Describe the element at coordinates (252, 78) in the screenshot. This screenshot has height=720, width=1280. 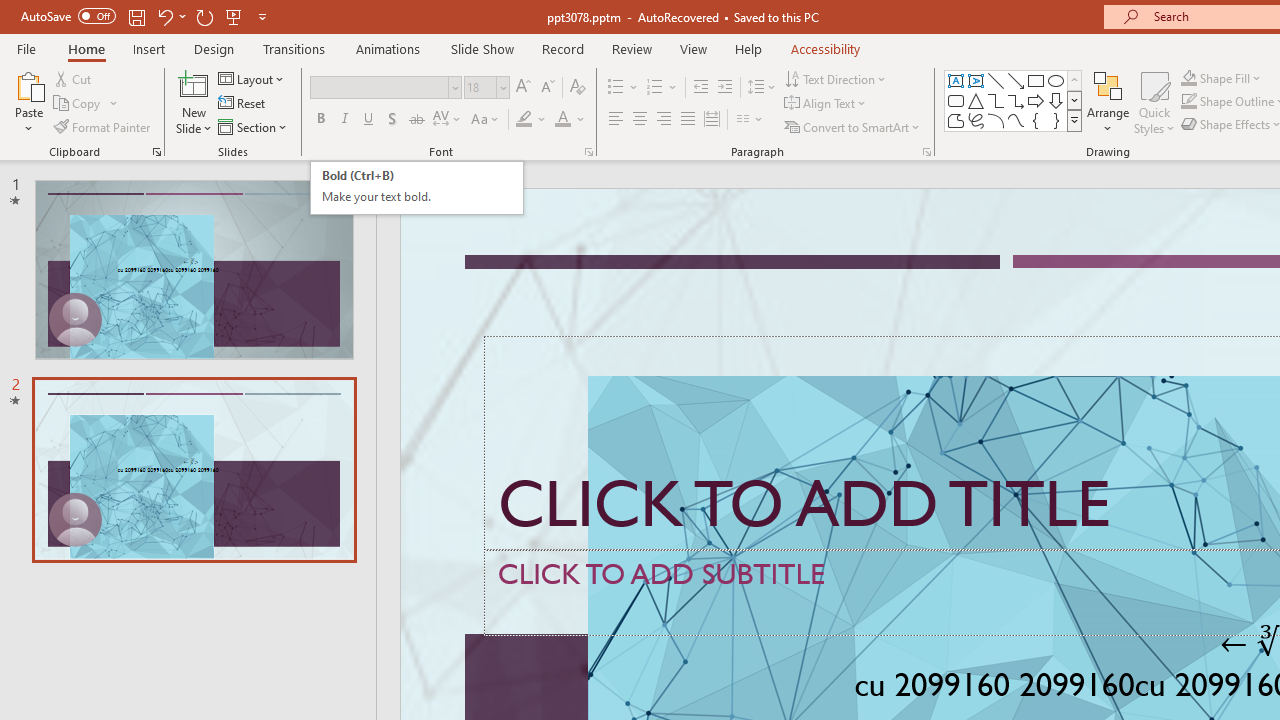
I see `Layout` at that location.